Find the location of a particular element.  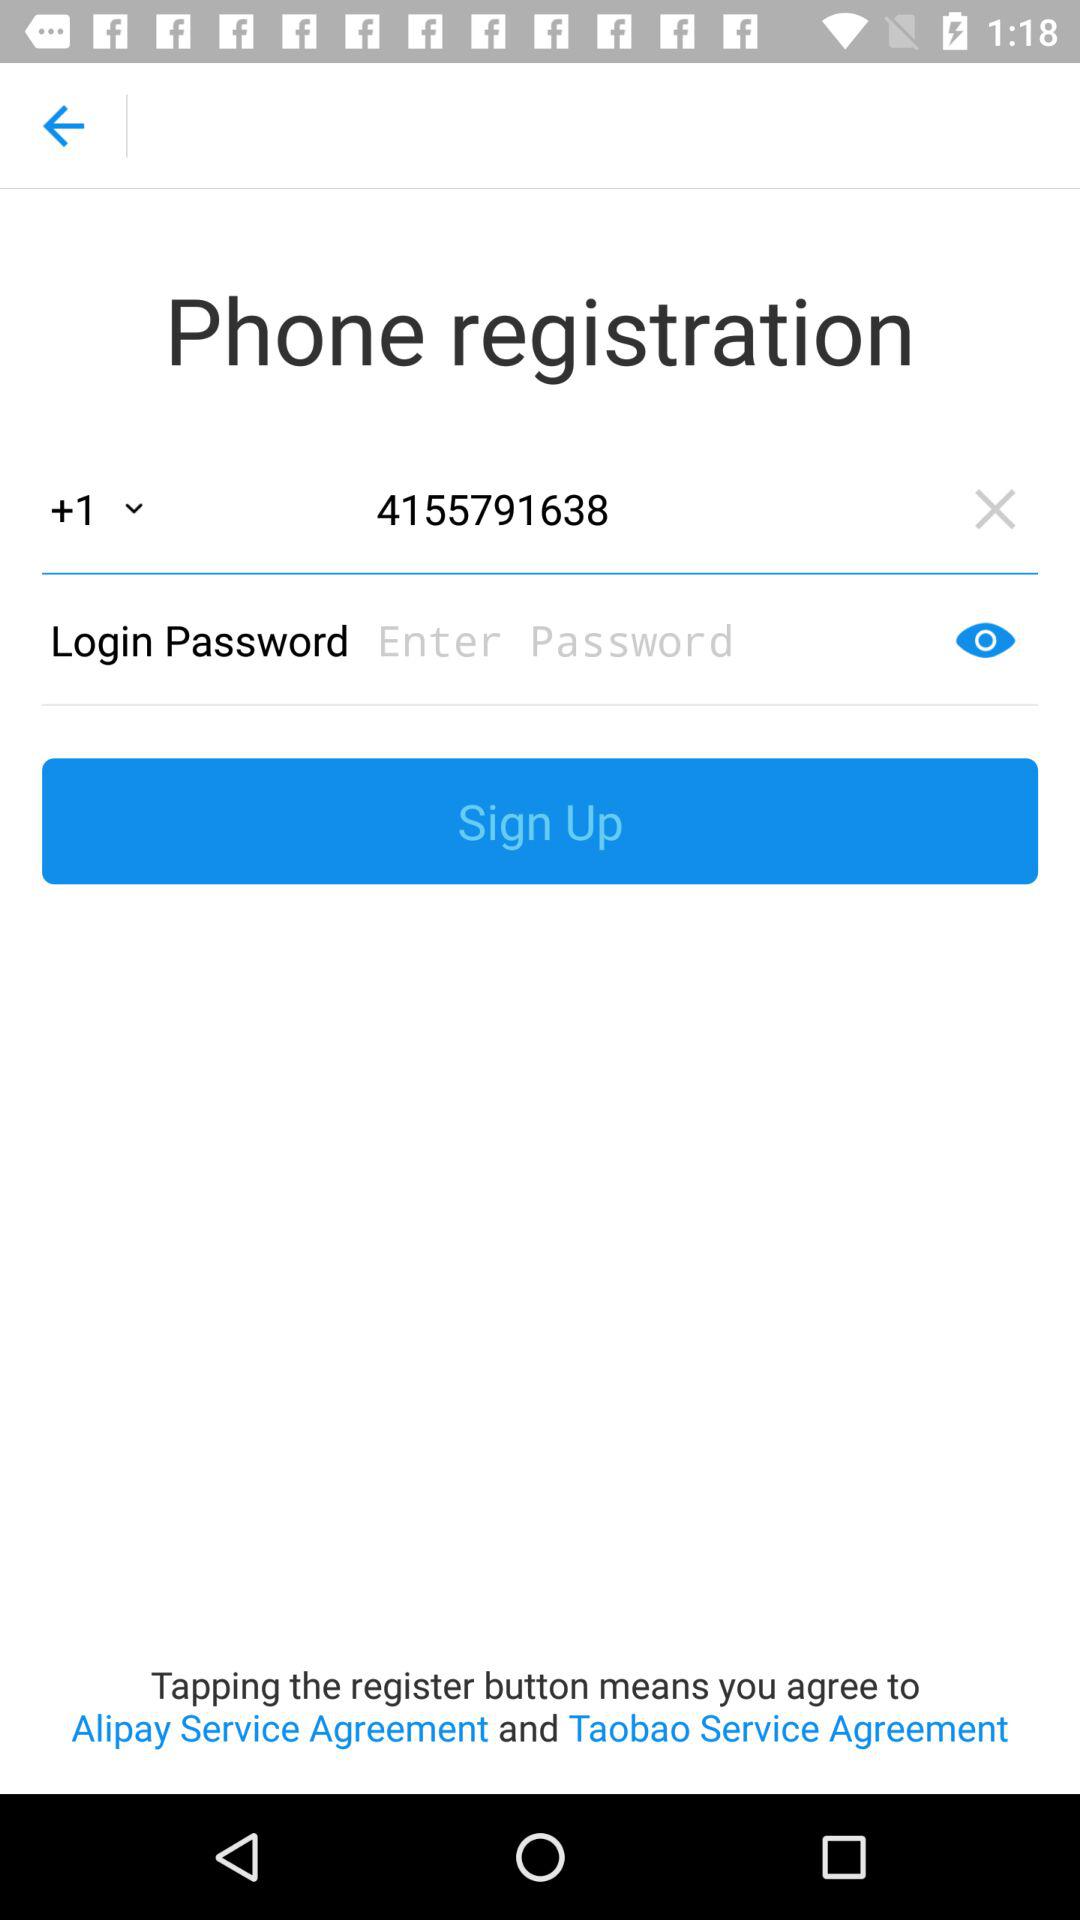

press the tapping the register item is located at coordinates (540, 1351).